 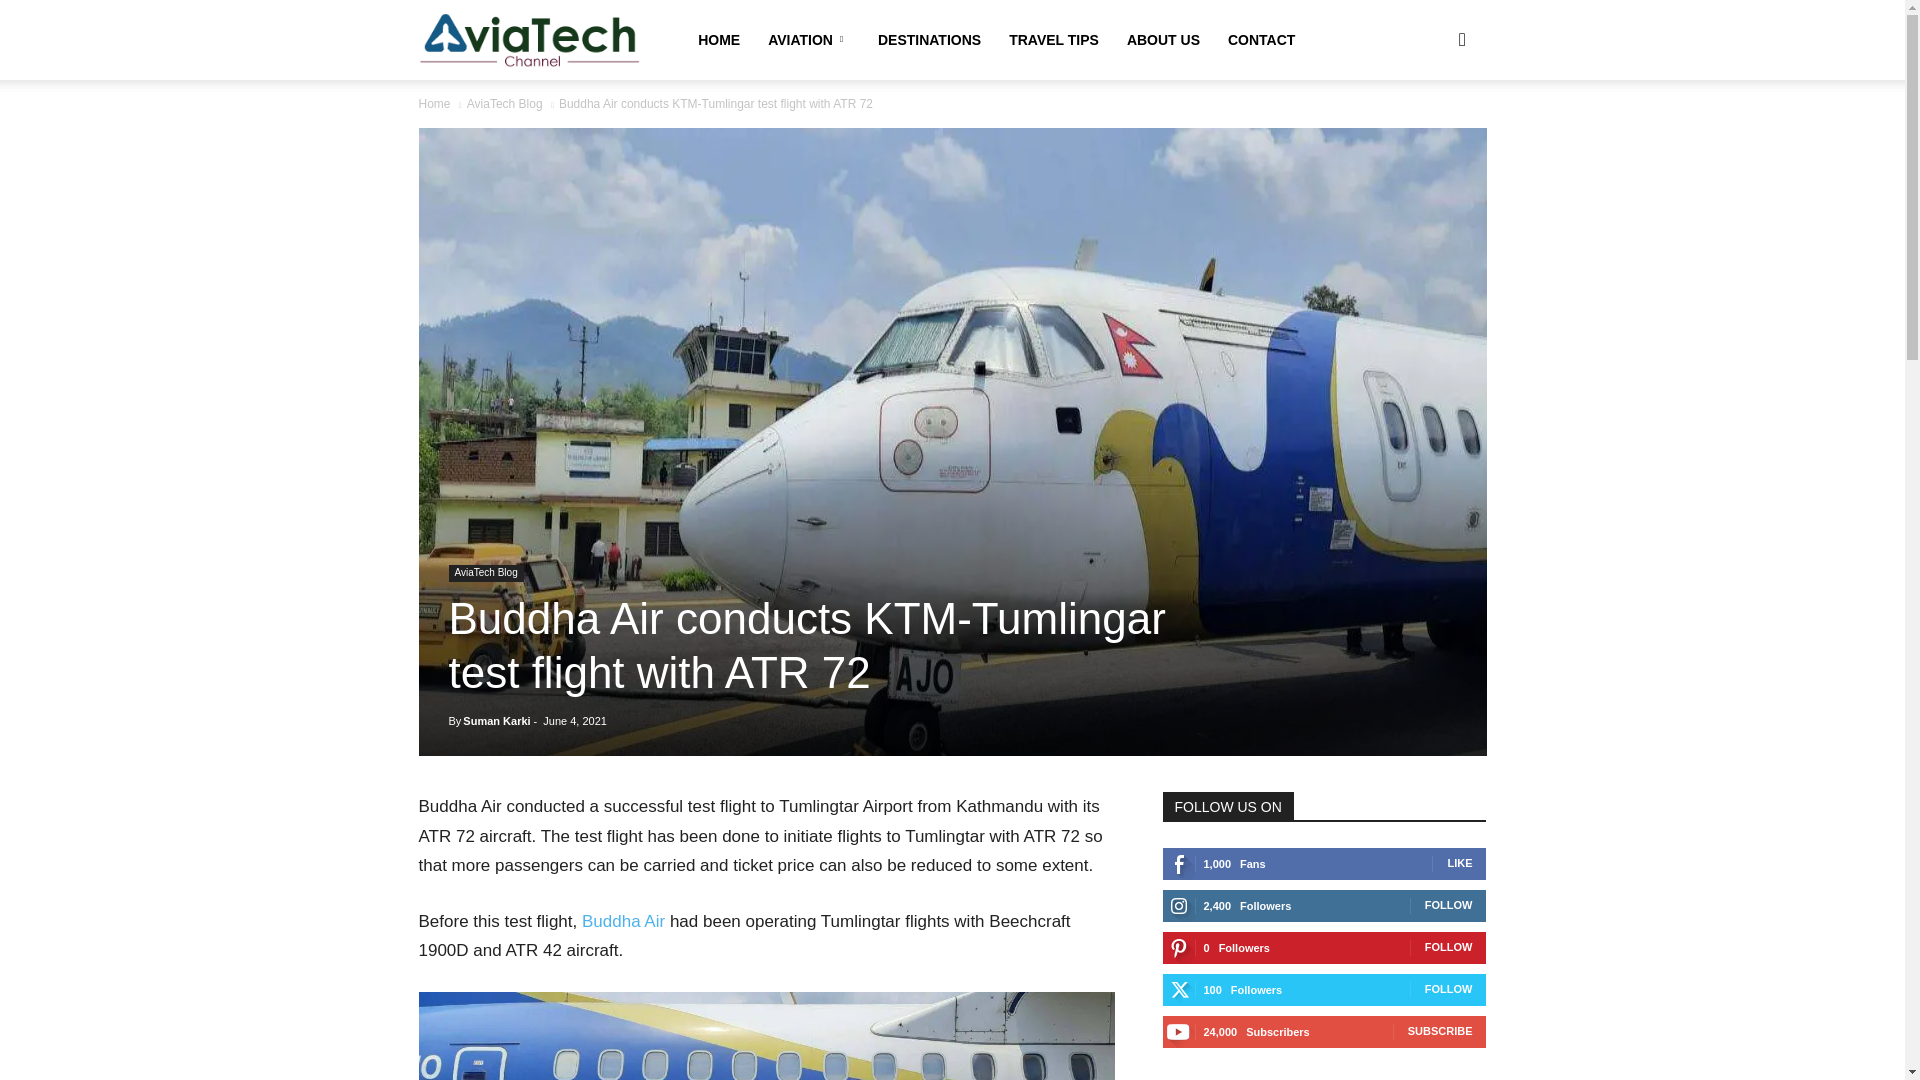 I want to click on AVIATION, so click(x=809, y=40).